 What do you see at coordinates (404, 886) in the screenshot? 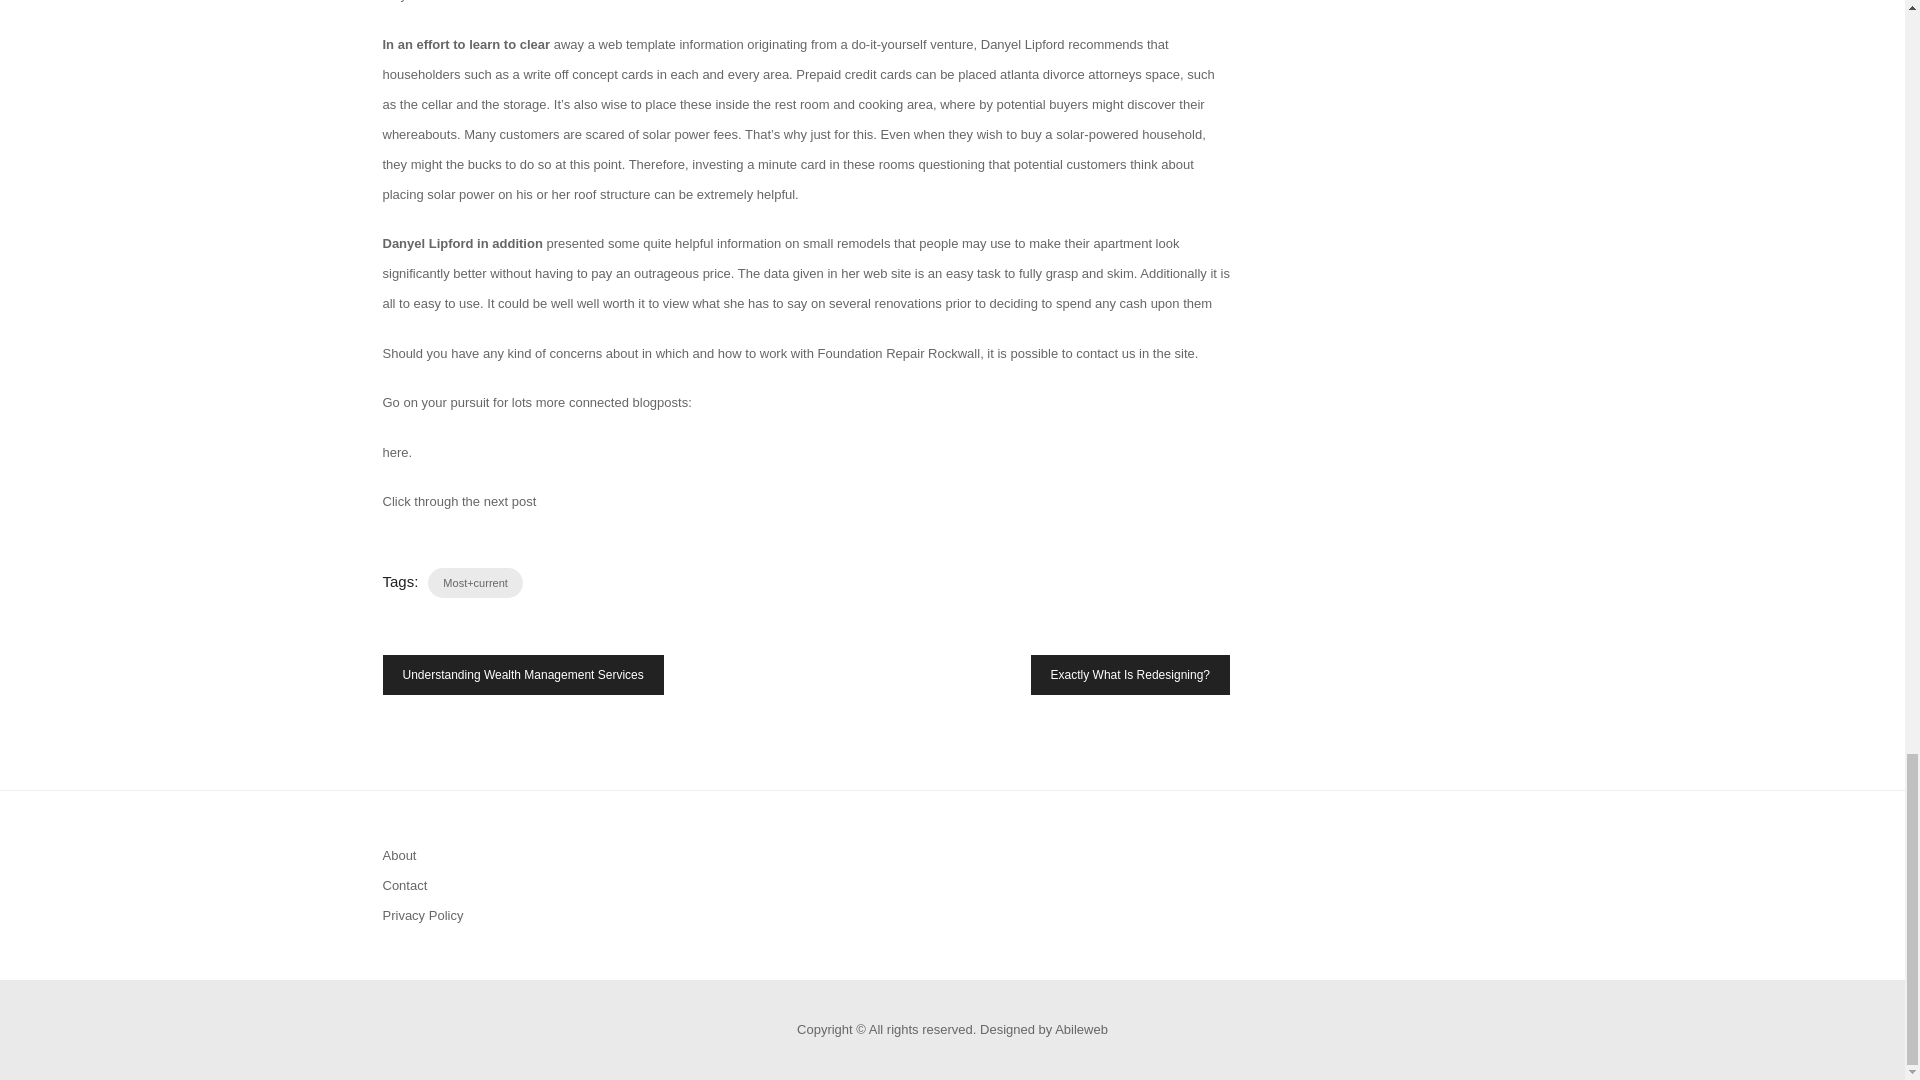
I see `Contact` at bounding box center [404, 886].